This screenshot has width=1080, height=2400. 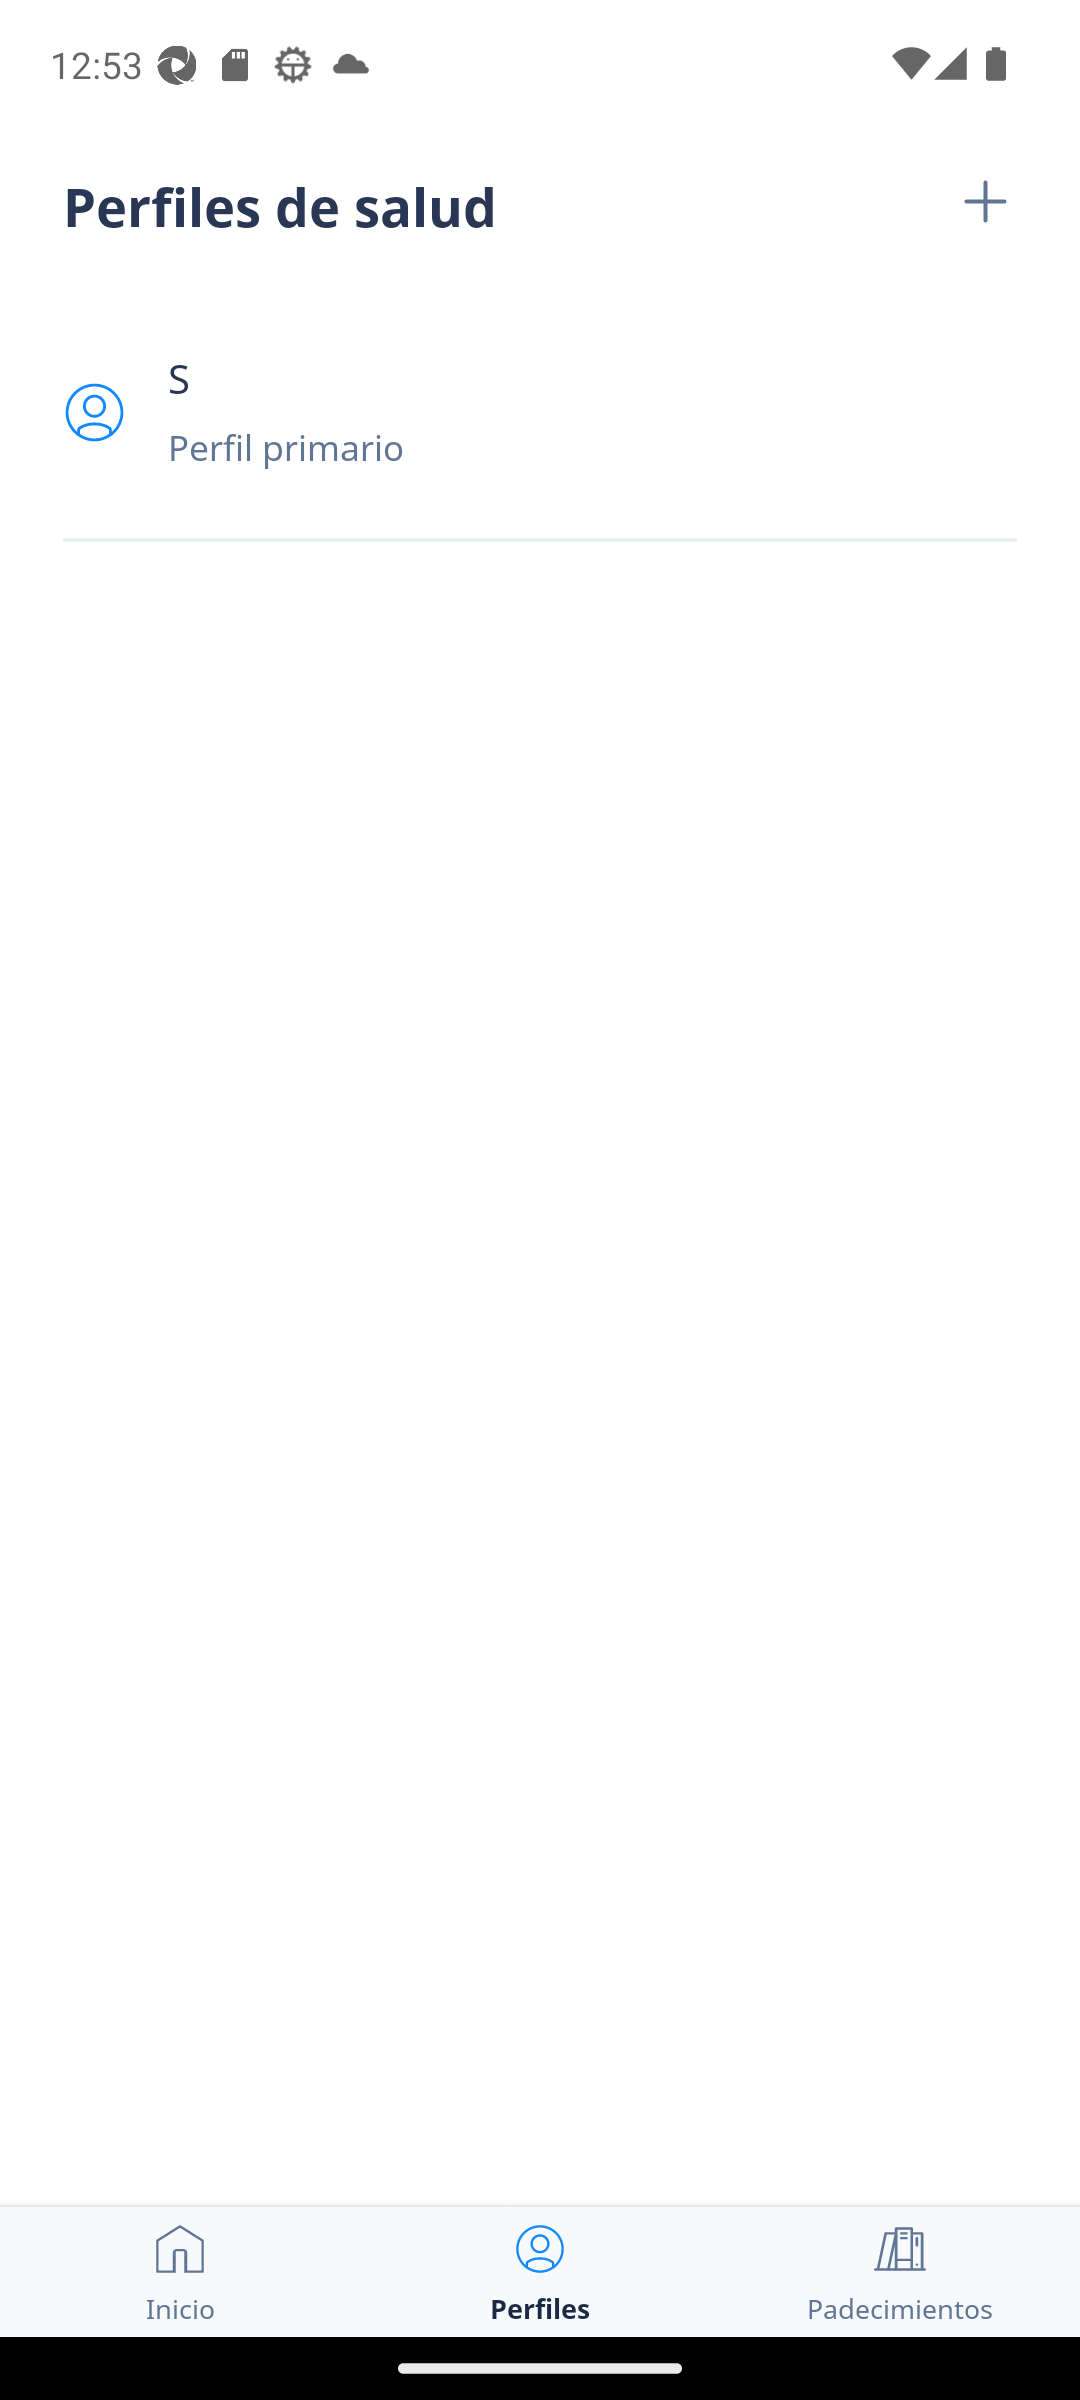 I want to click on Padecimientos, so click(x=900, y=2272).